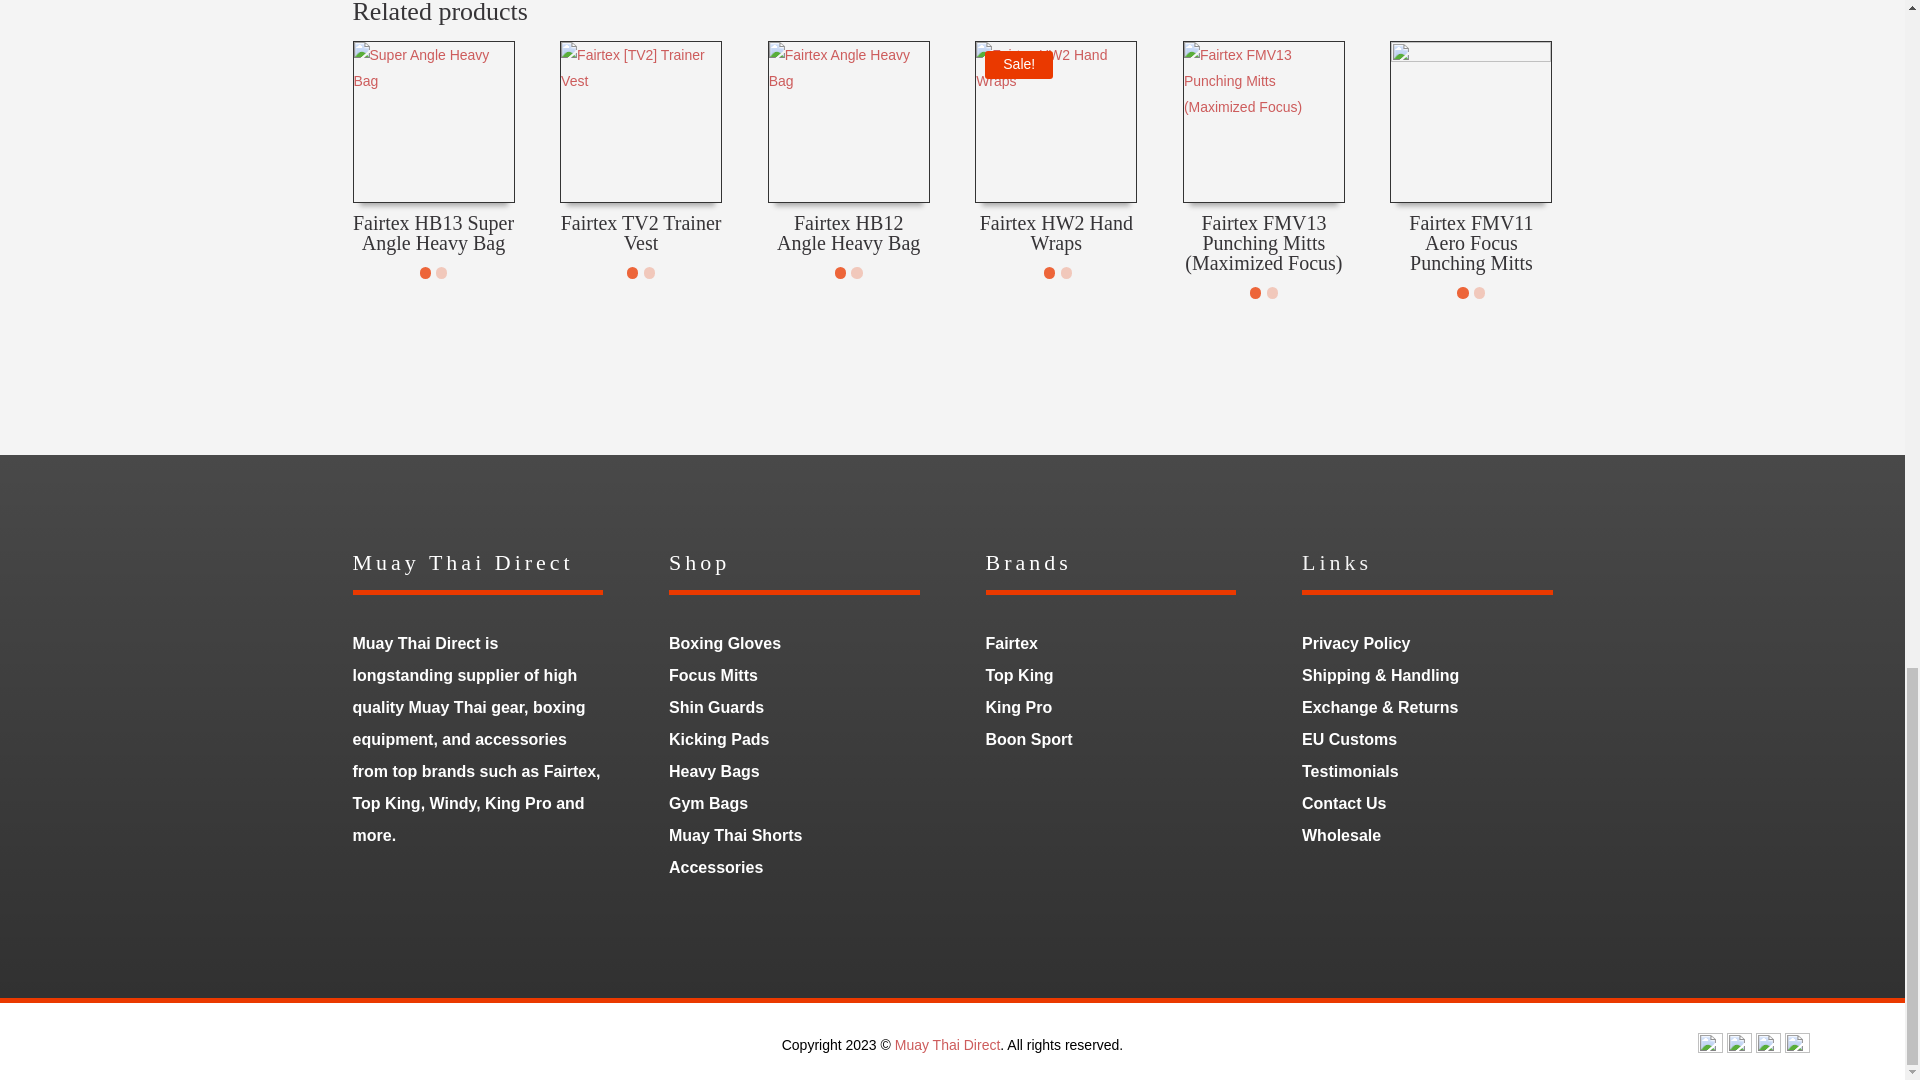 The image size is (1920, 1080). I want to click on Facebook, so click(1710, 1048).